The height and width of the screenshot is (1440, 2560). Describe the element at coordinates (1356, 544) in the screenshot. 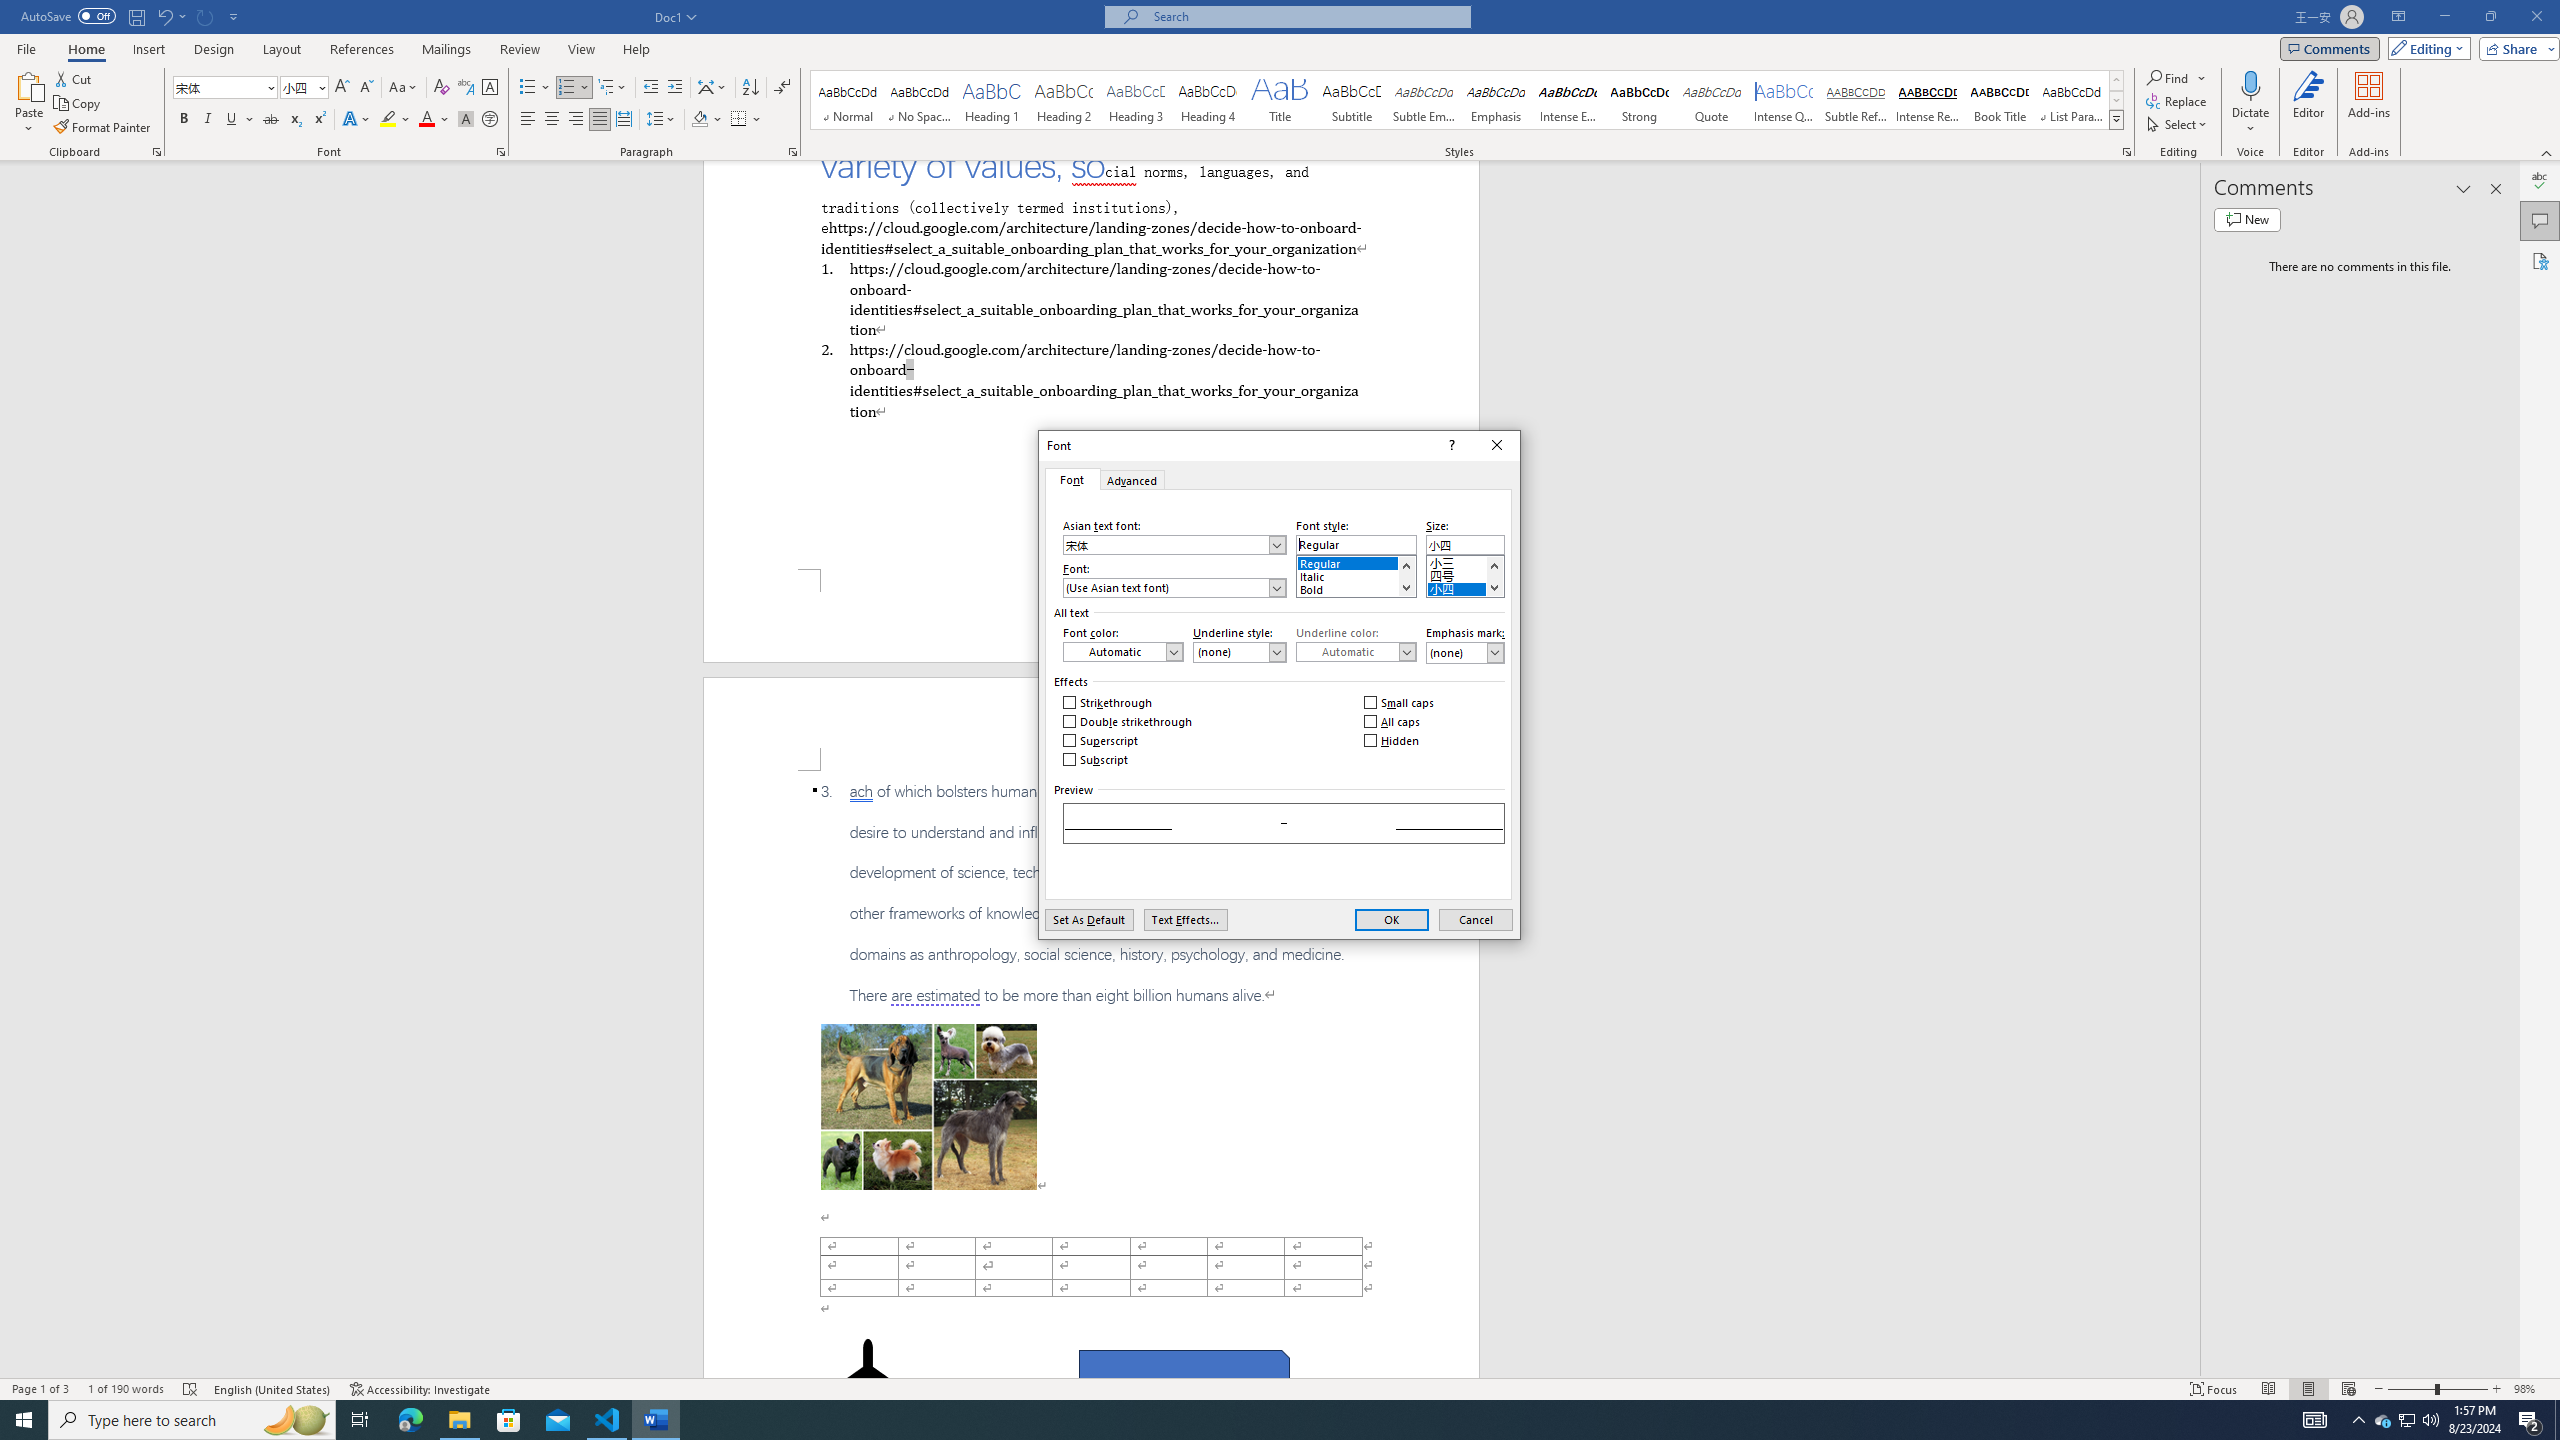

I see `Font style:` at that location.